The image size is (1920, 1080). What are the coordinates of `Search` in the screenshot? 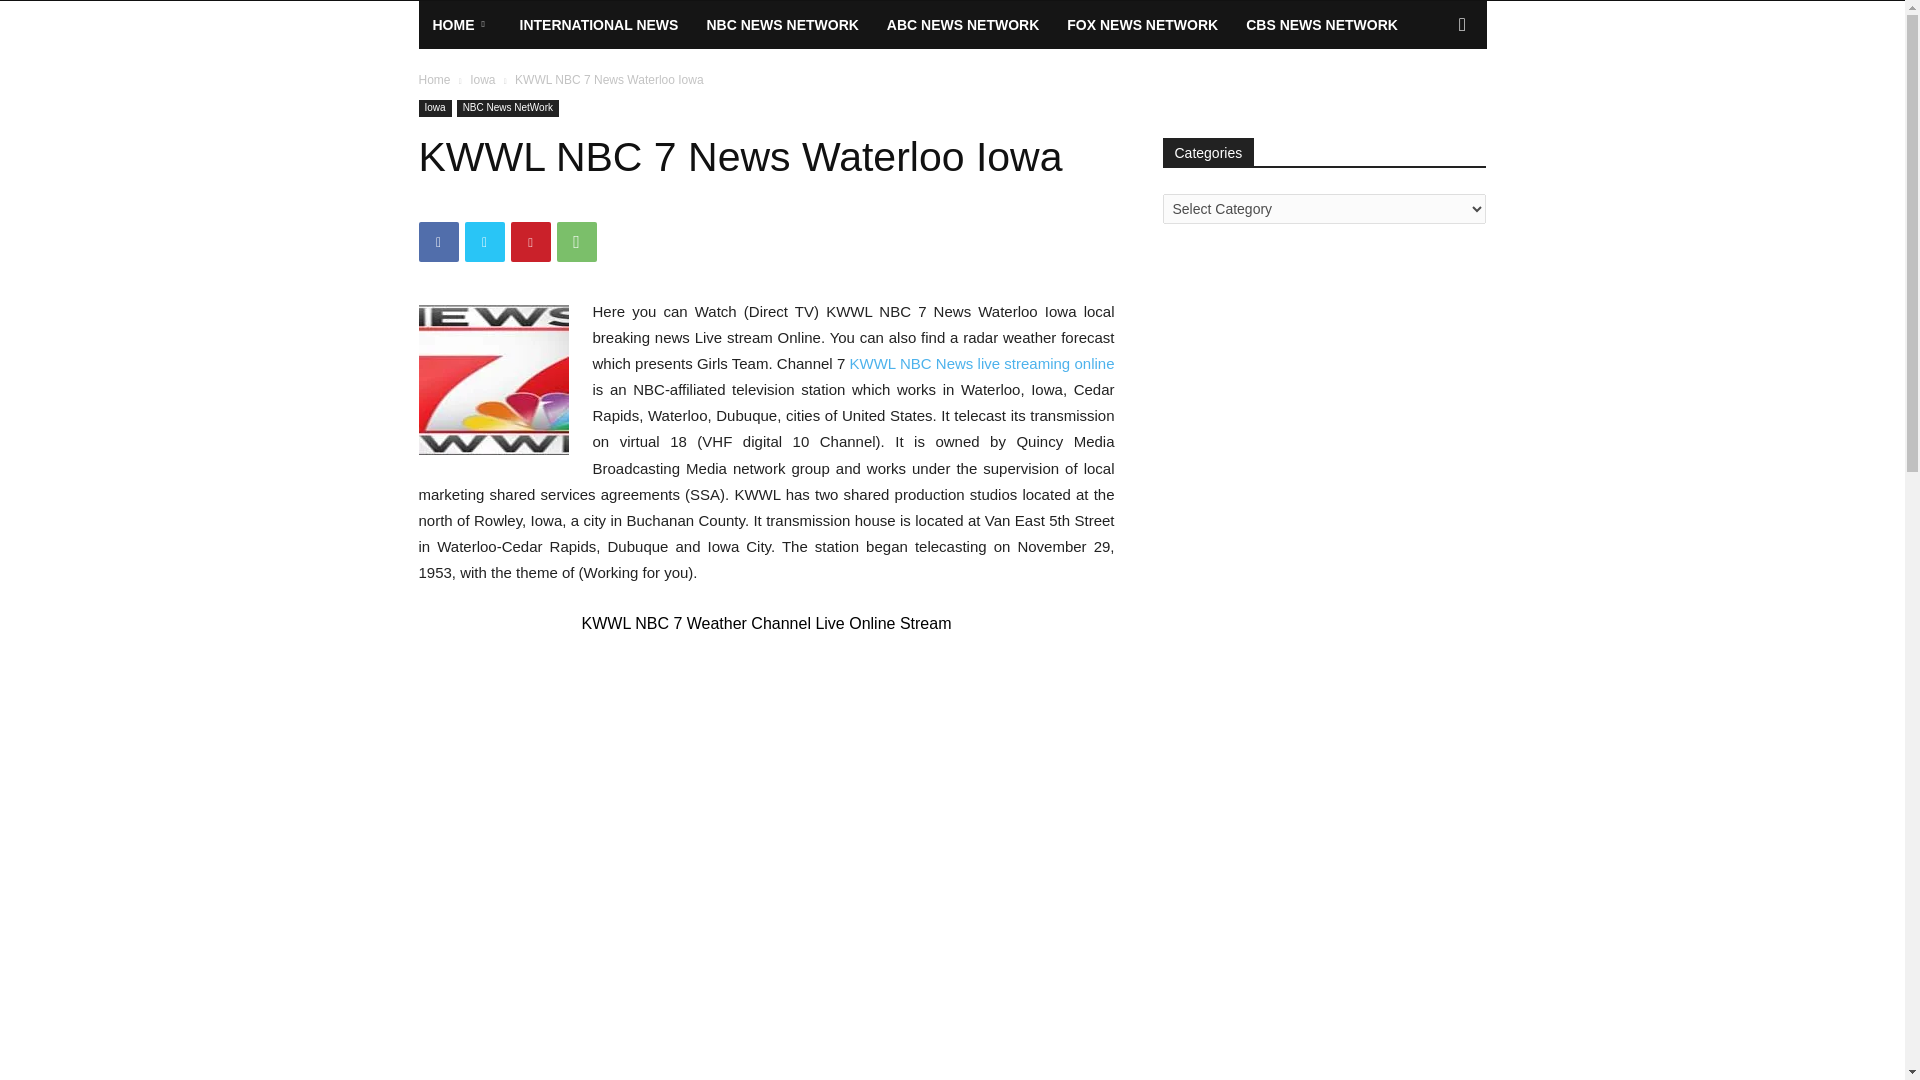 It's located at (1430, 104).